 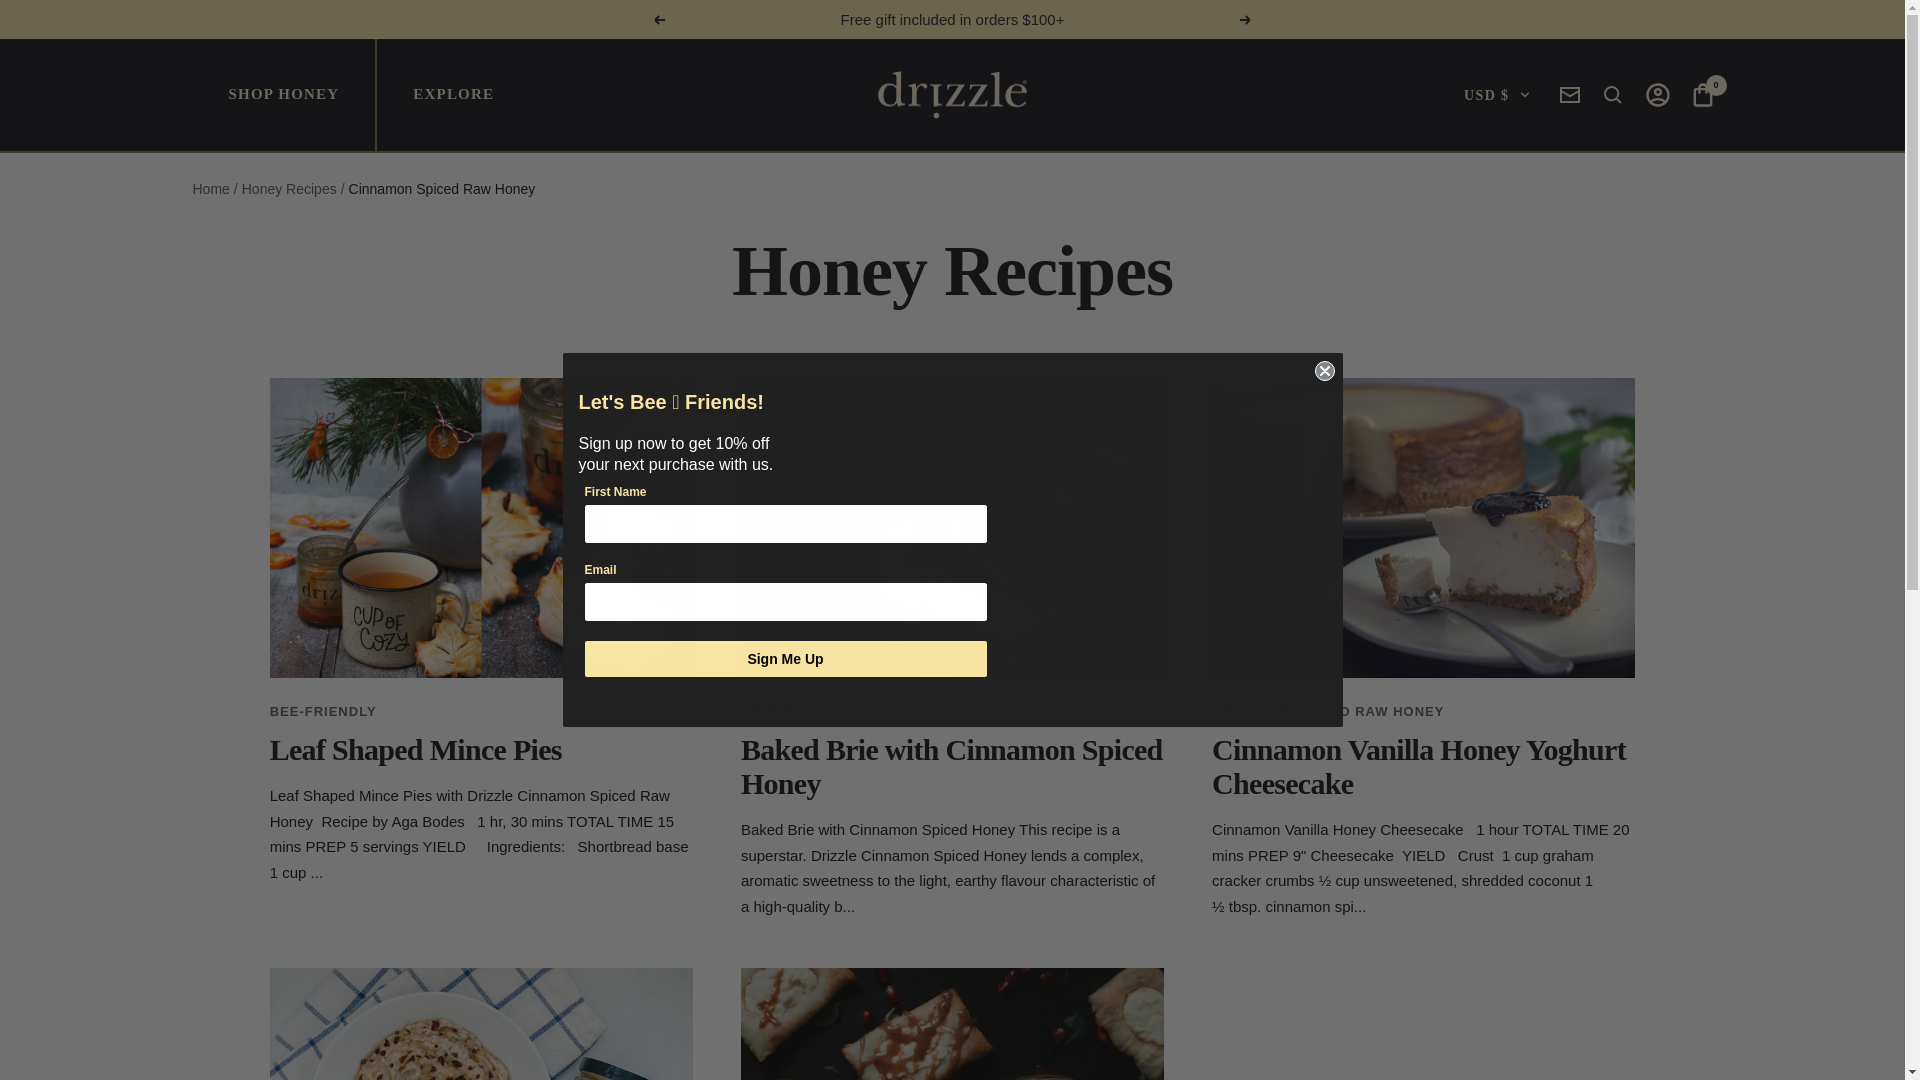 I want to click on Leaf Shaped Mince Pies, so click(x=416, y=749).